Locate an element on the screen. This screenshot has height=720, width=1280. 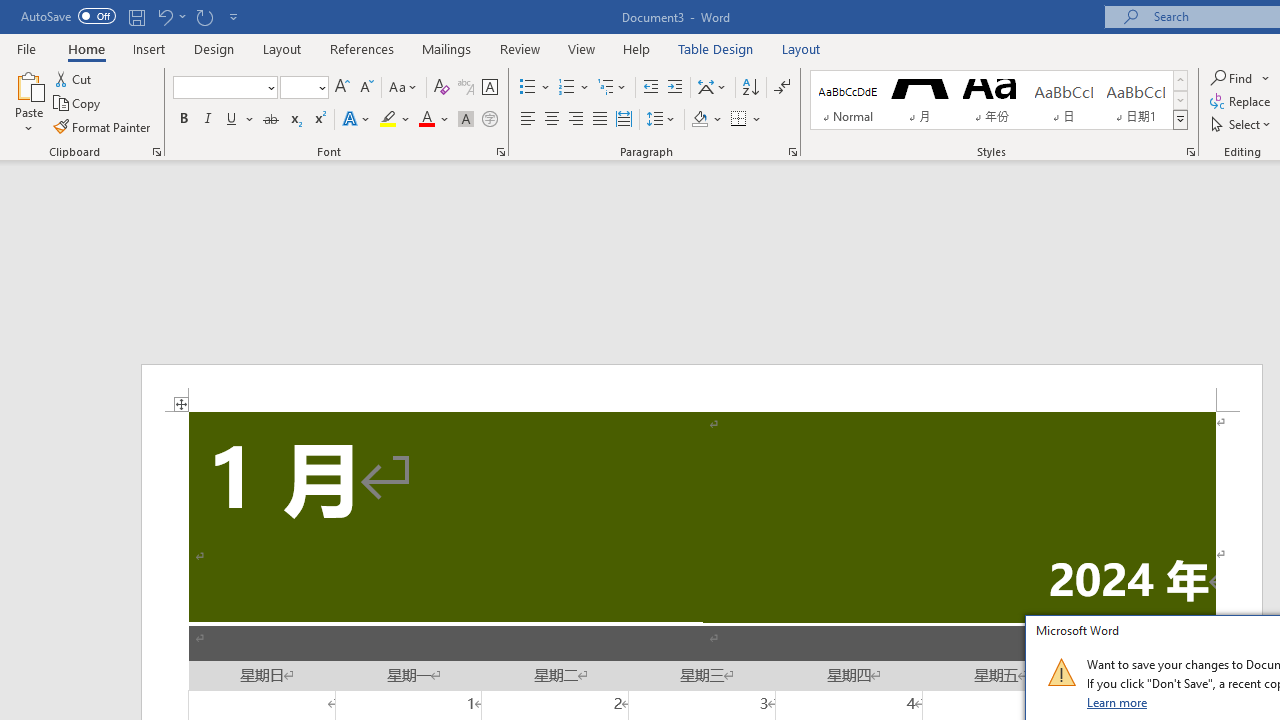
Replace... is located at coordinates (1242, 102).